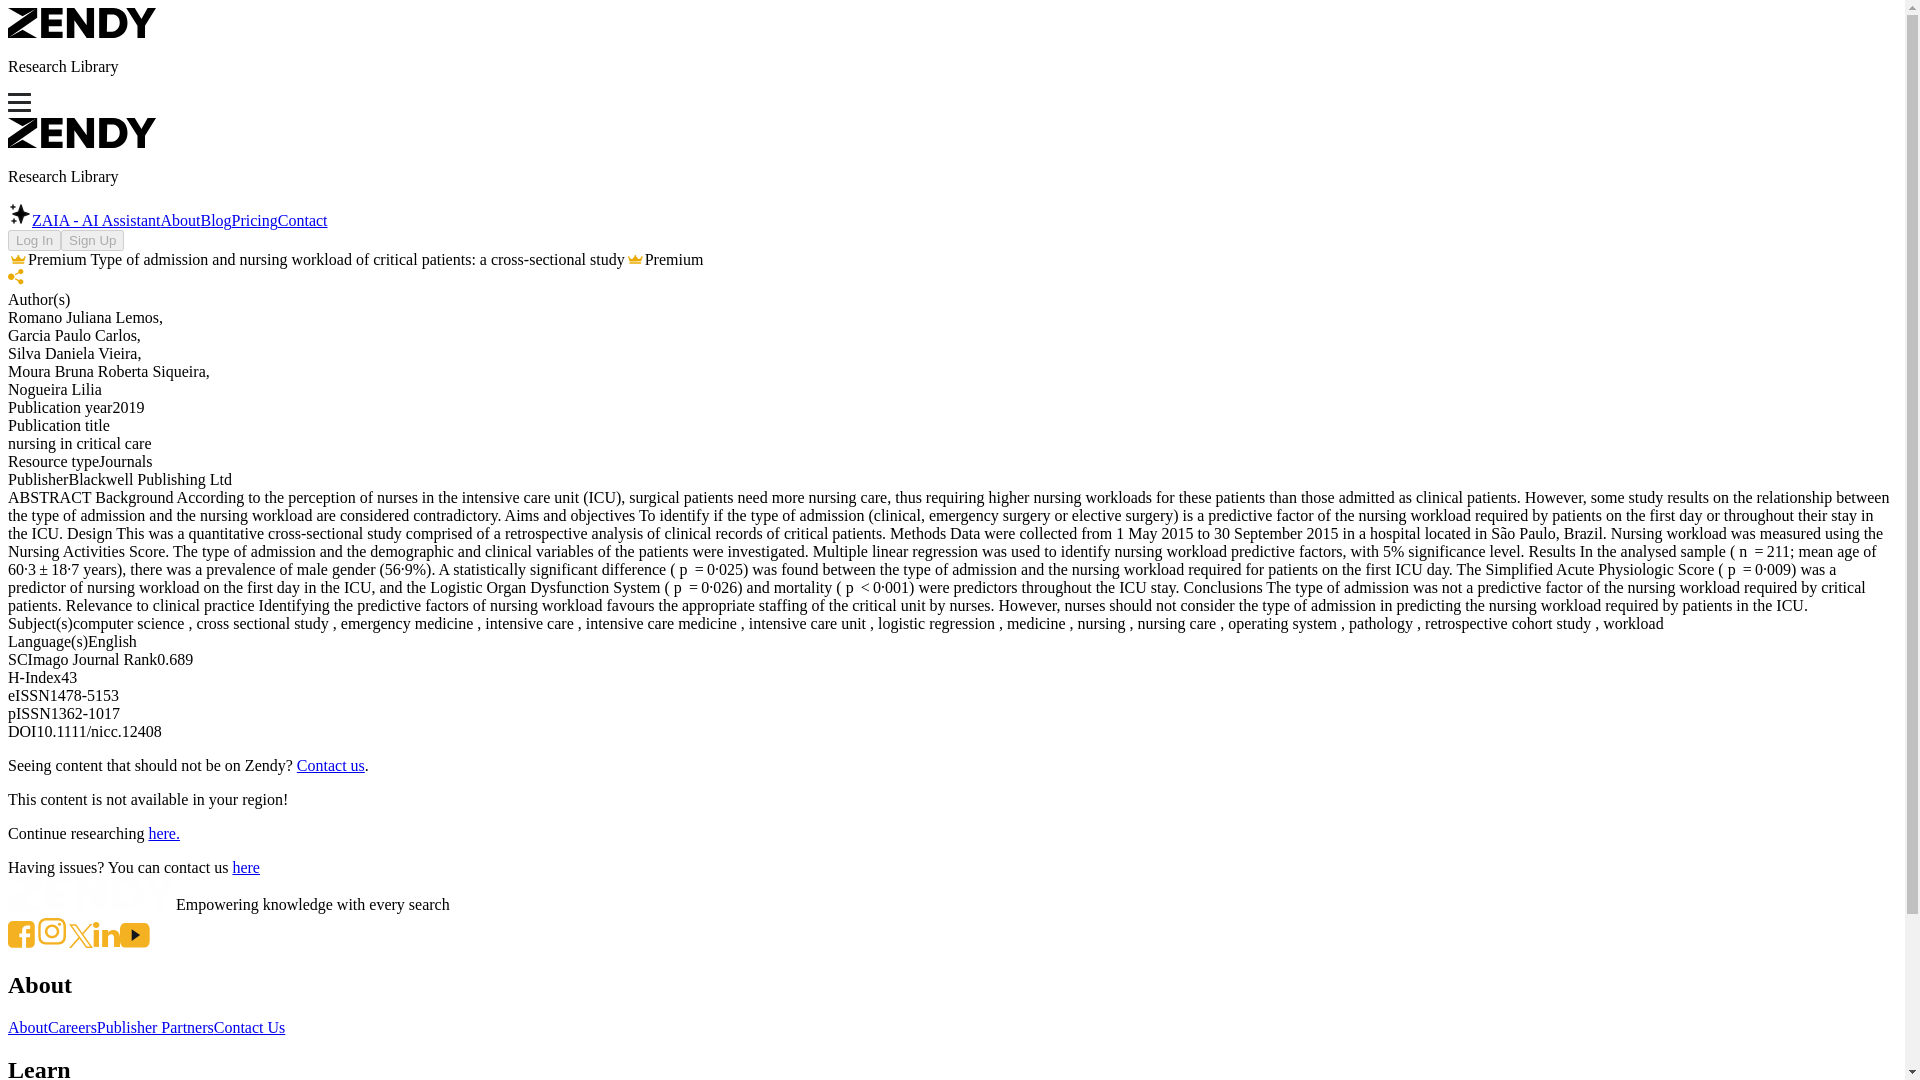 The height and width of the screenshot is (1080, 1920). I want to click on Contact Us, so click(250, 1027).